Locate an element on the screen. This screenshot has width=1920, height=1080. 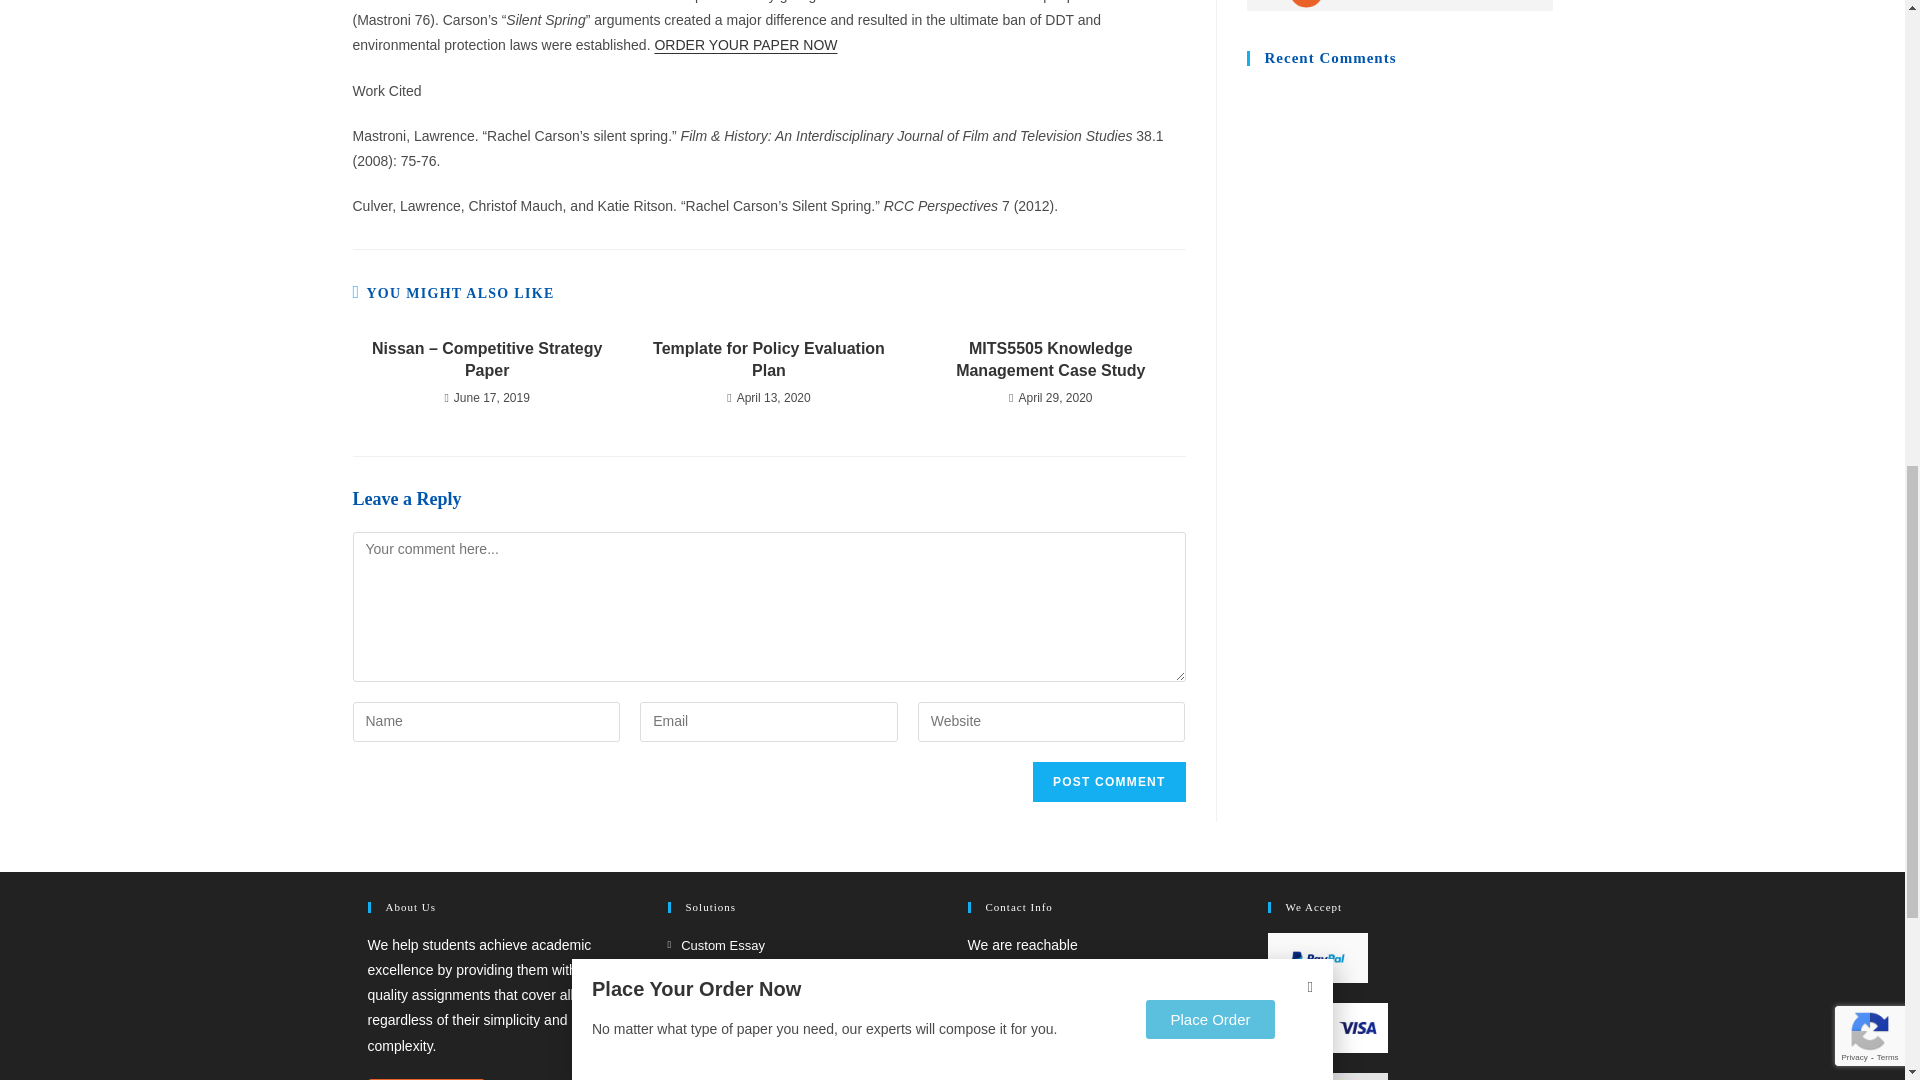
Post Comment is located at coordinates (1108, 782).